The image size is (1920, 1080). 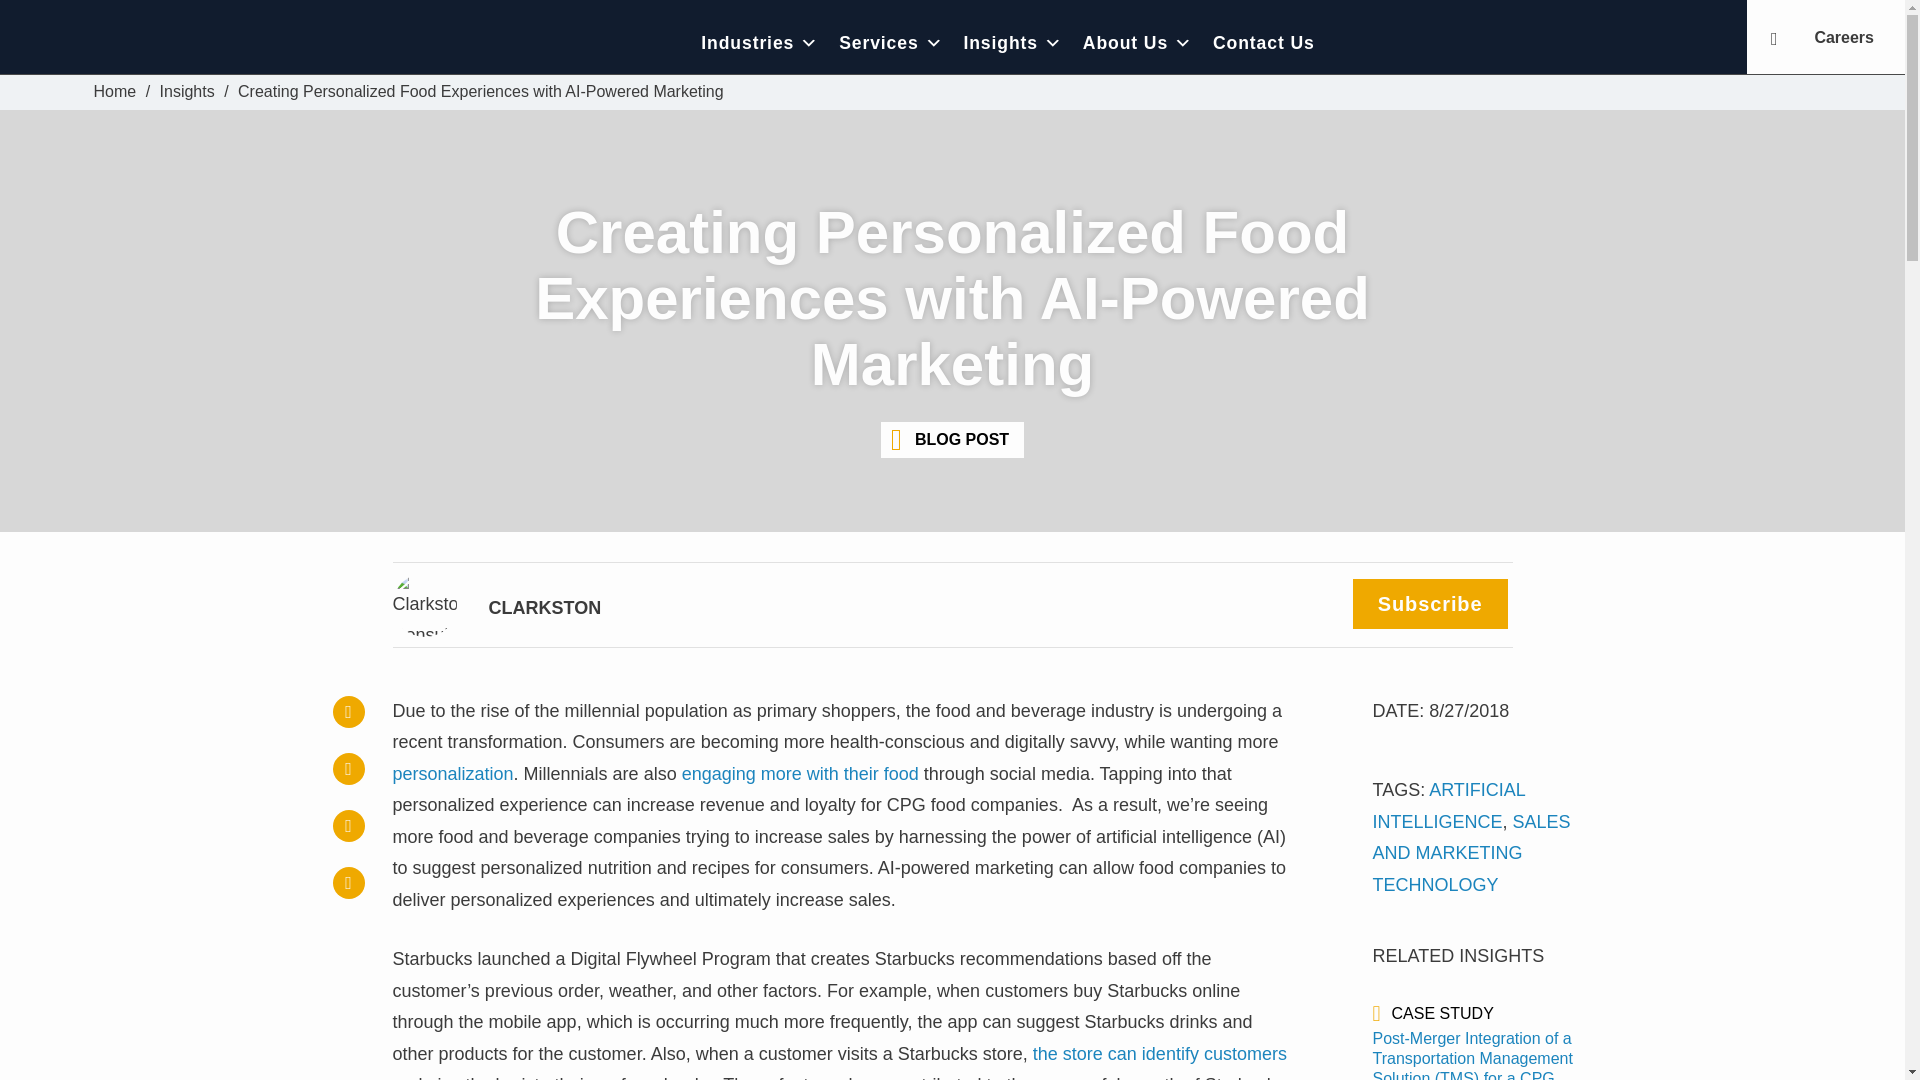 What do you see at coordinates (232, 42) in the screenshot?
I see `Clarkston Consulting` at bounding box center [232, 42].